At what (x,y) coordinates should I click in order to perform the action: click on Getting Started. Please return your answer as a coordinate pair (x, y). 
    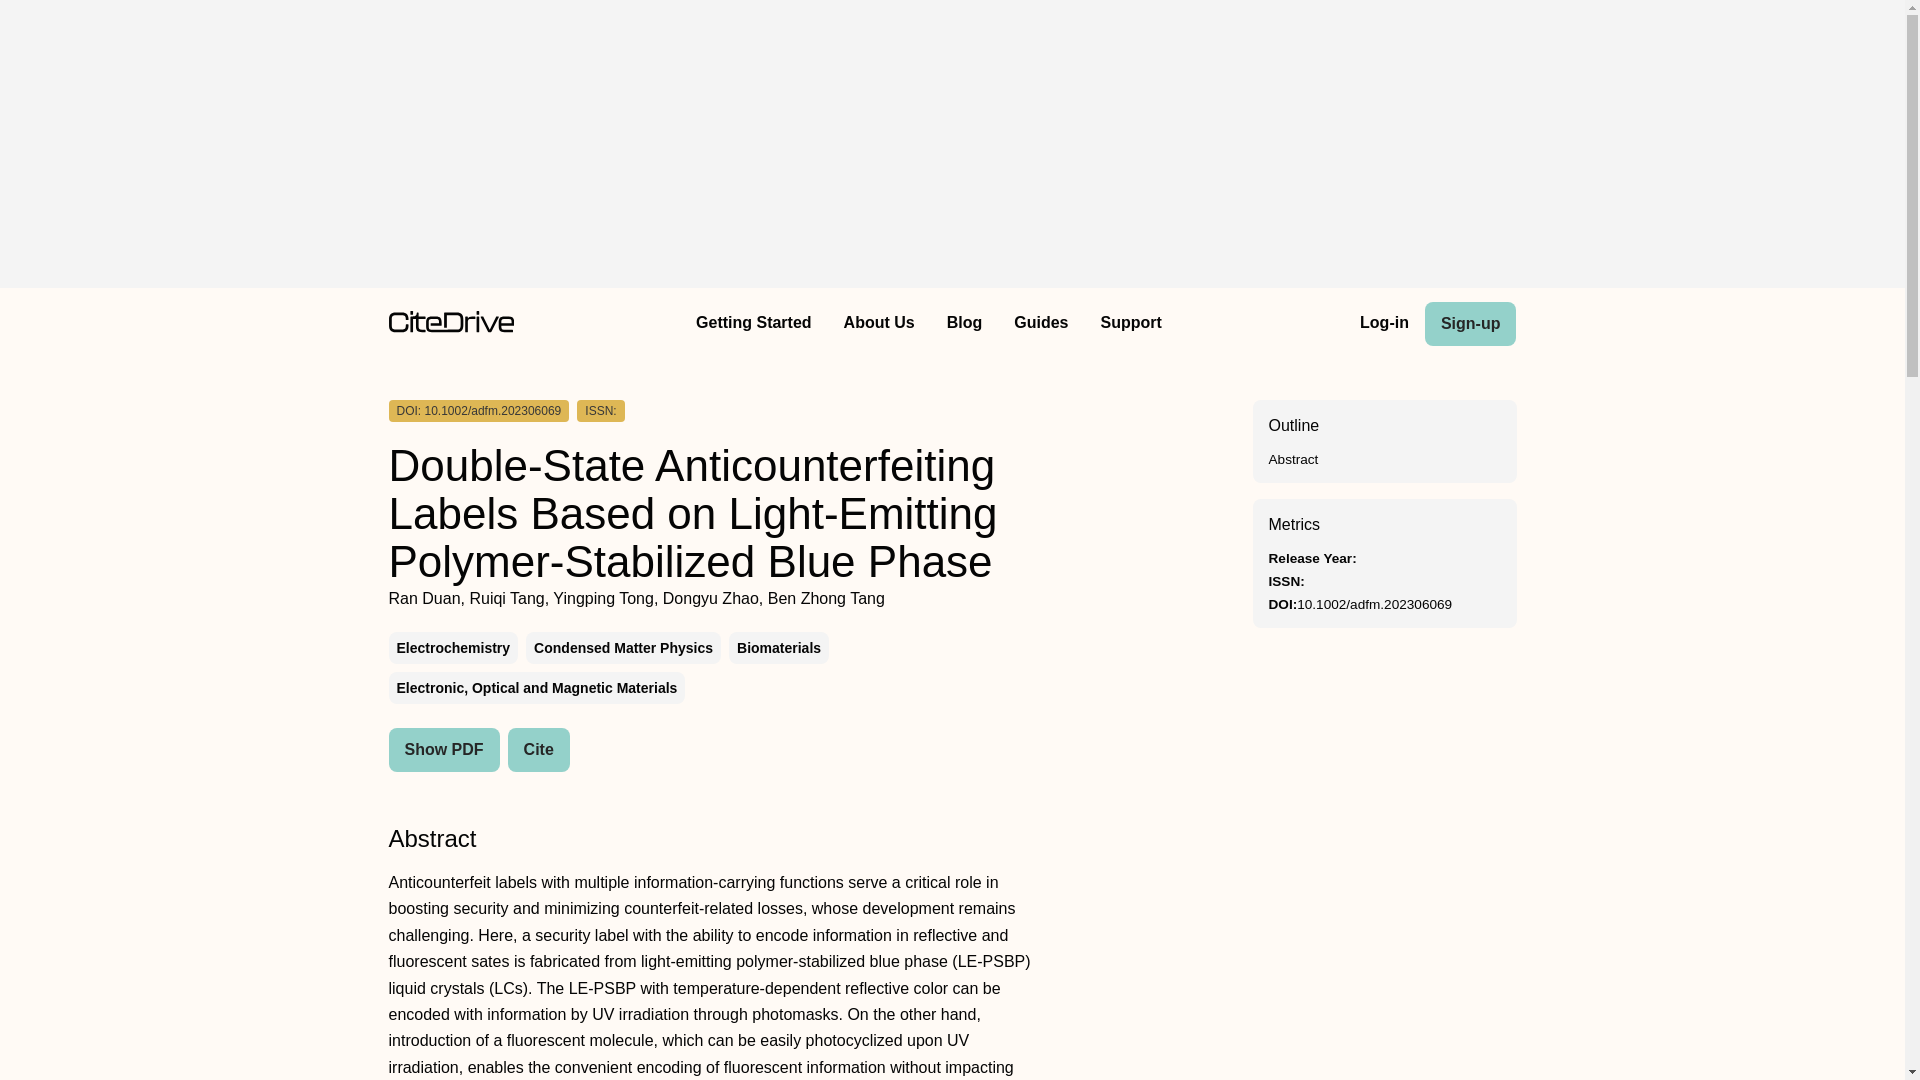
    Looking at the image, I should click on (753, 324).